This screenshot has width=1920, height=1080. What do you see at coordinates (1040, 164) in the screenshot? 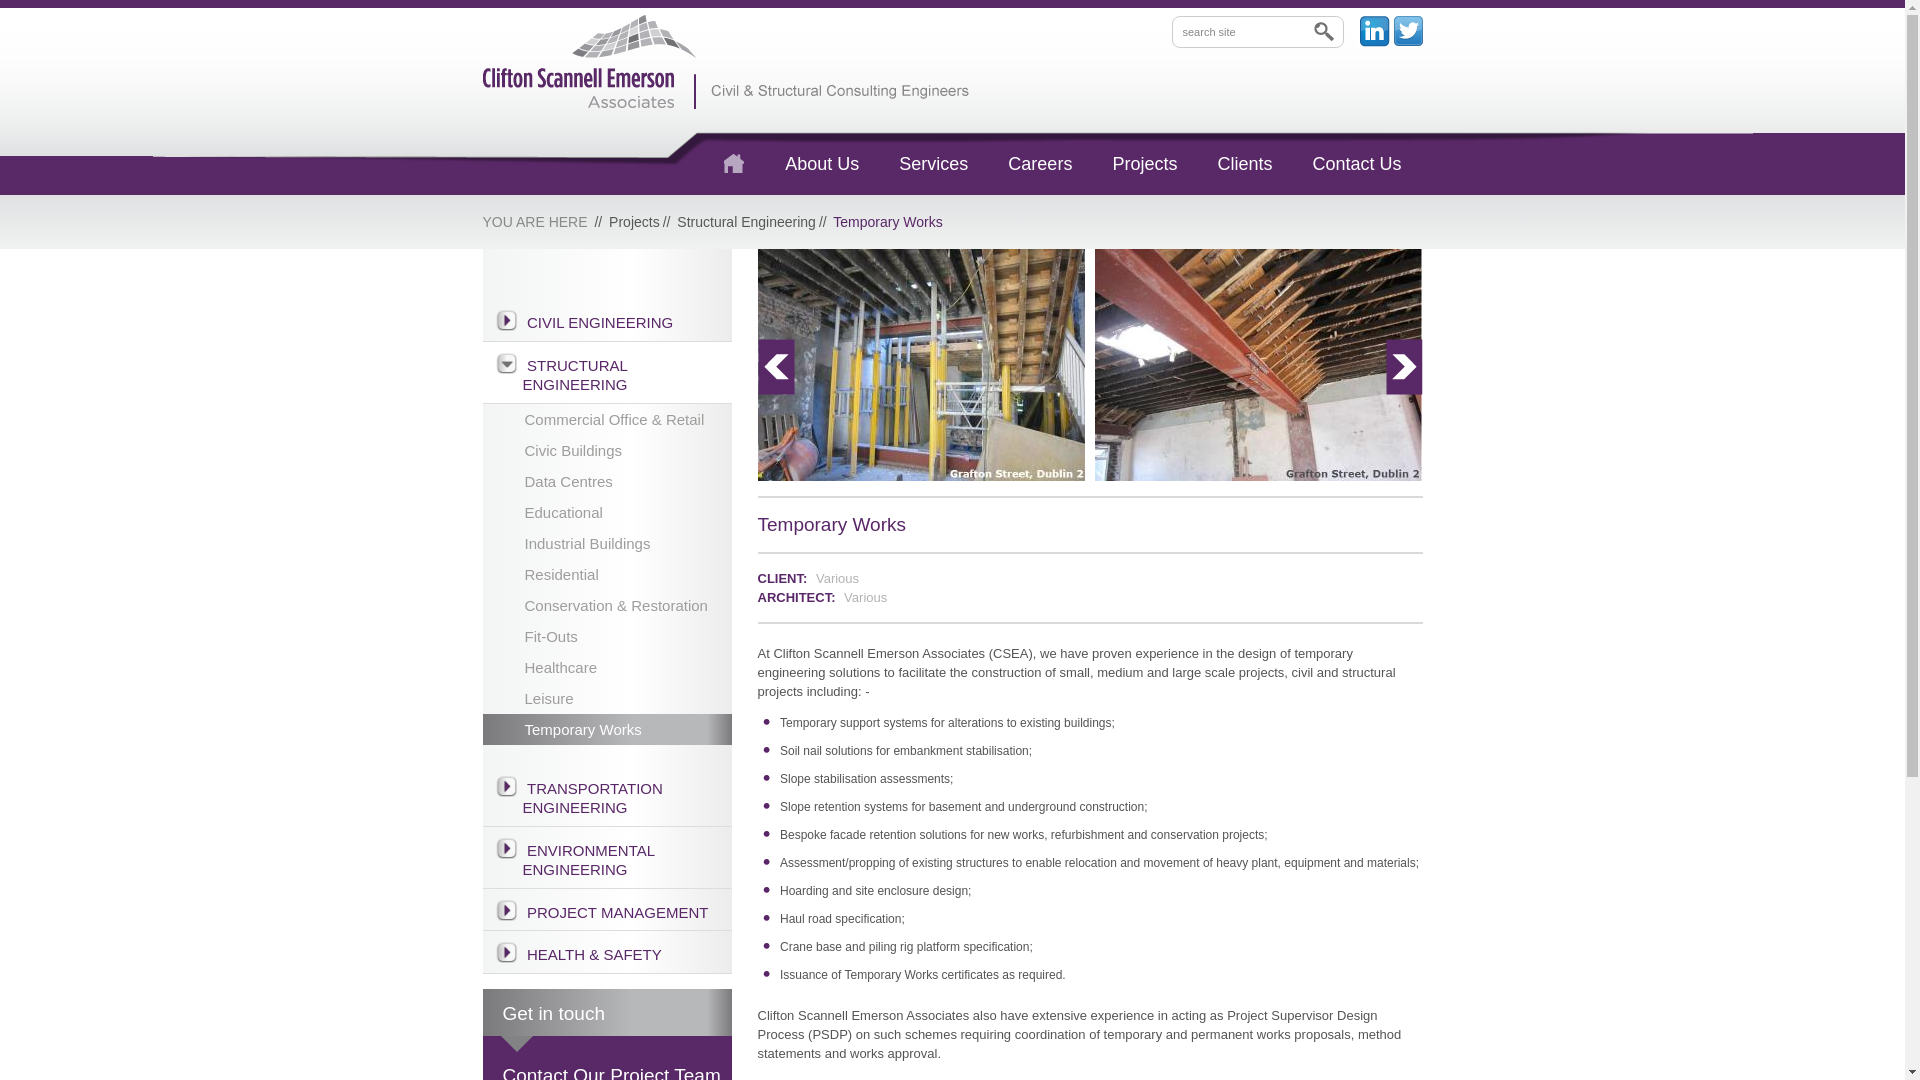
I see `Careers` at bounding box center [1040, 164].